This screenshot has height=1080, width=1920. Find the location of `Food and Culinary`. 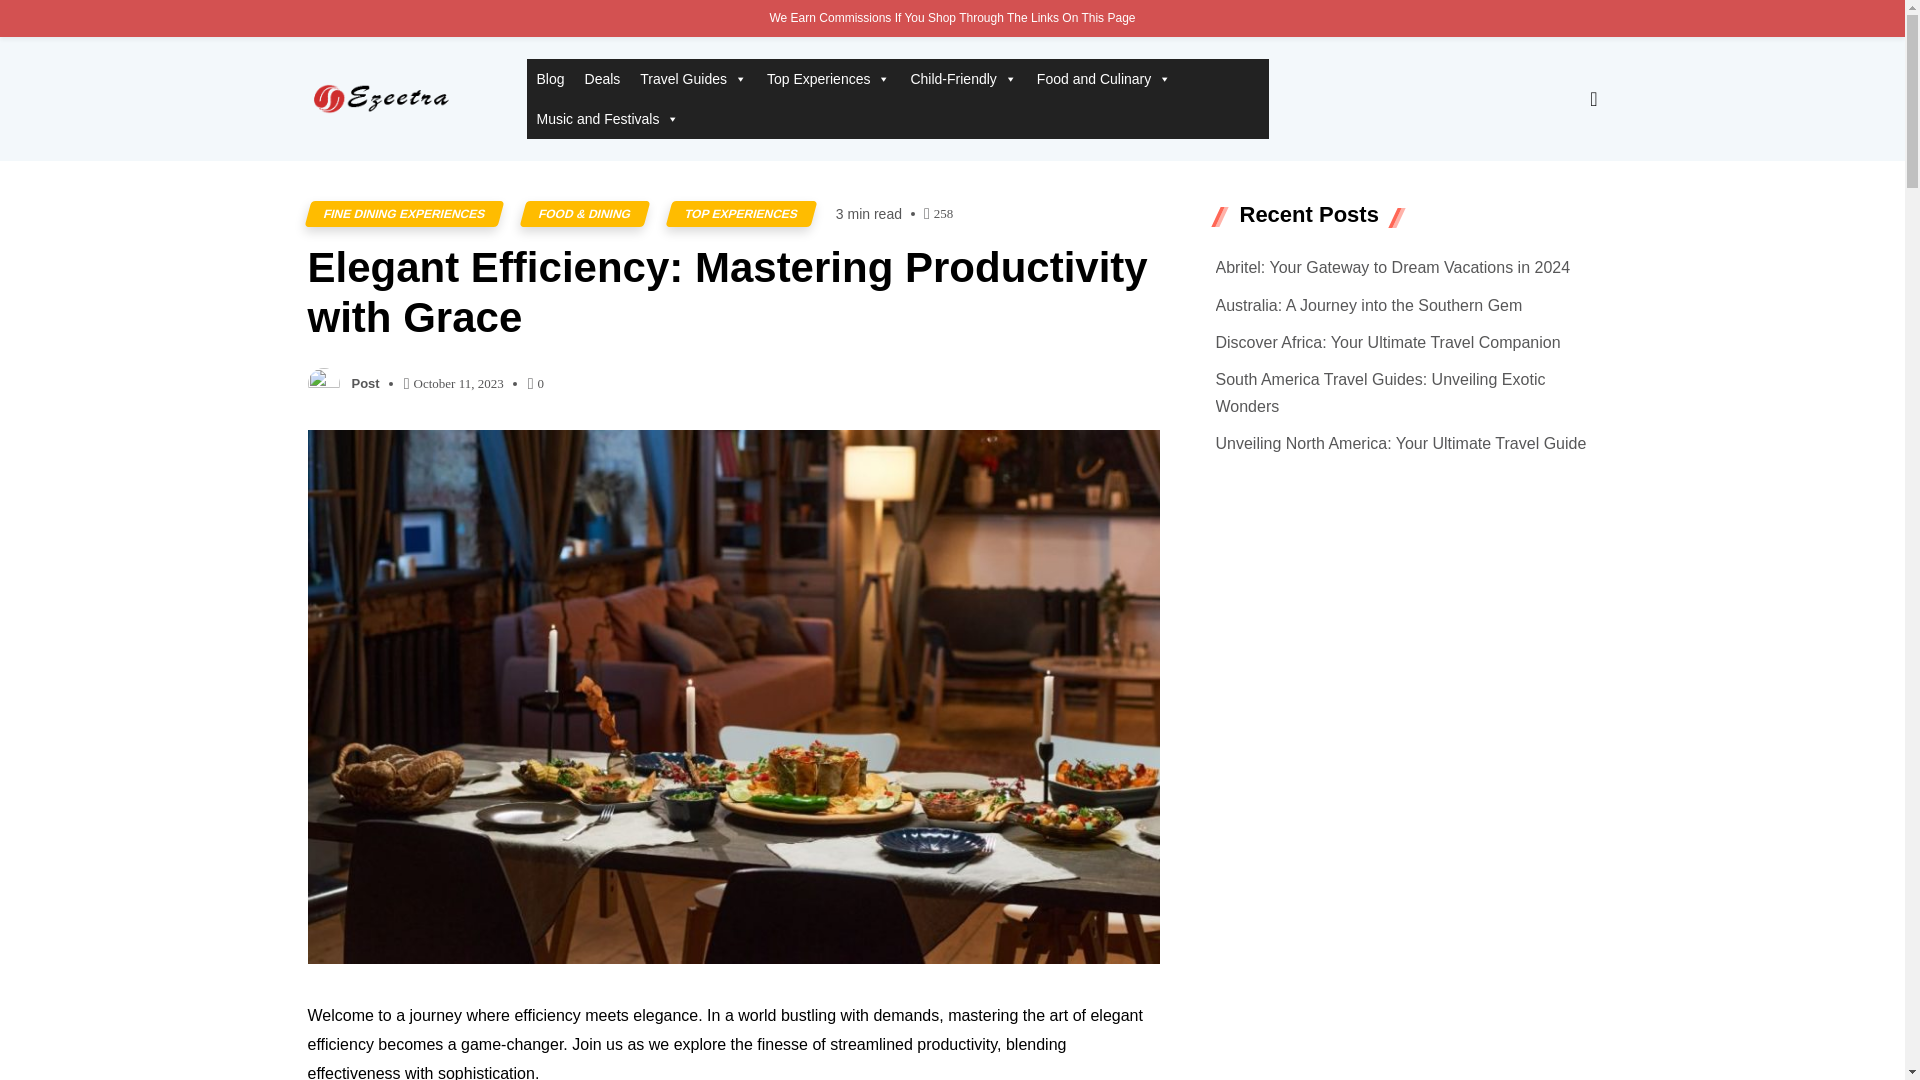

Food and Culinary is located at coordinates (1104, 79).